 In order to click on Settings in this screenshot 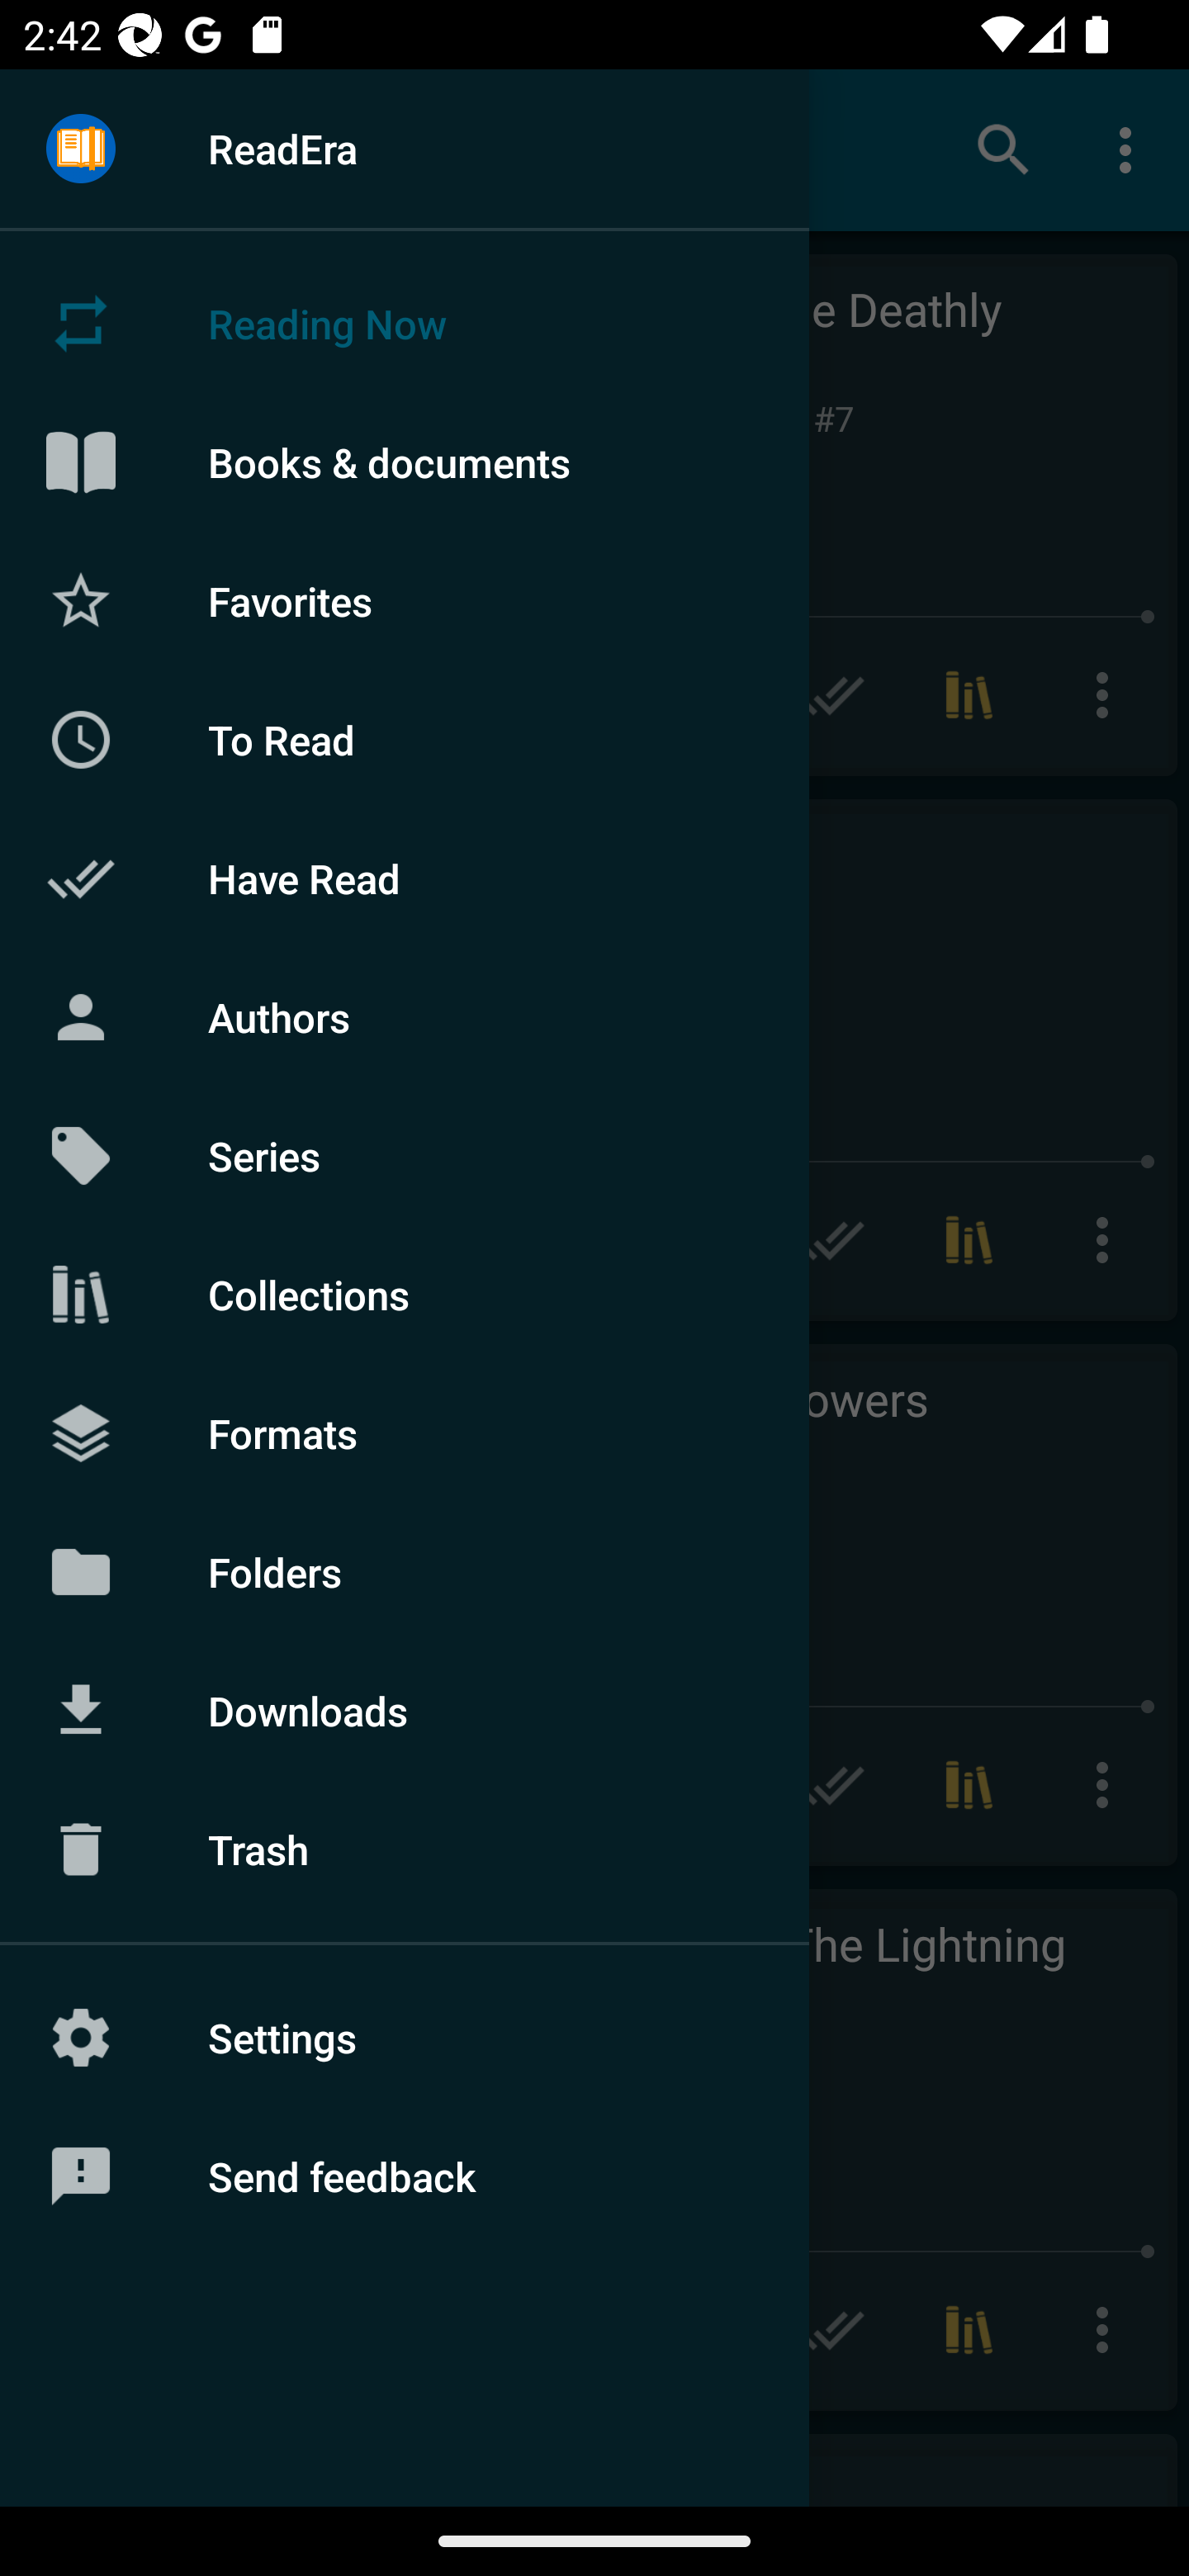, I will do `click(405, 2038)`.